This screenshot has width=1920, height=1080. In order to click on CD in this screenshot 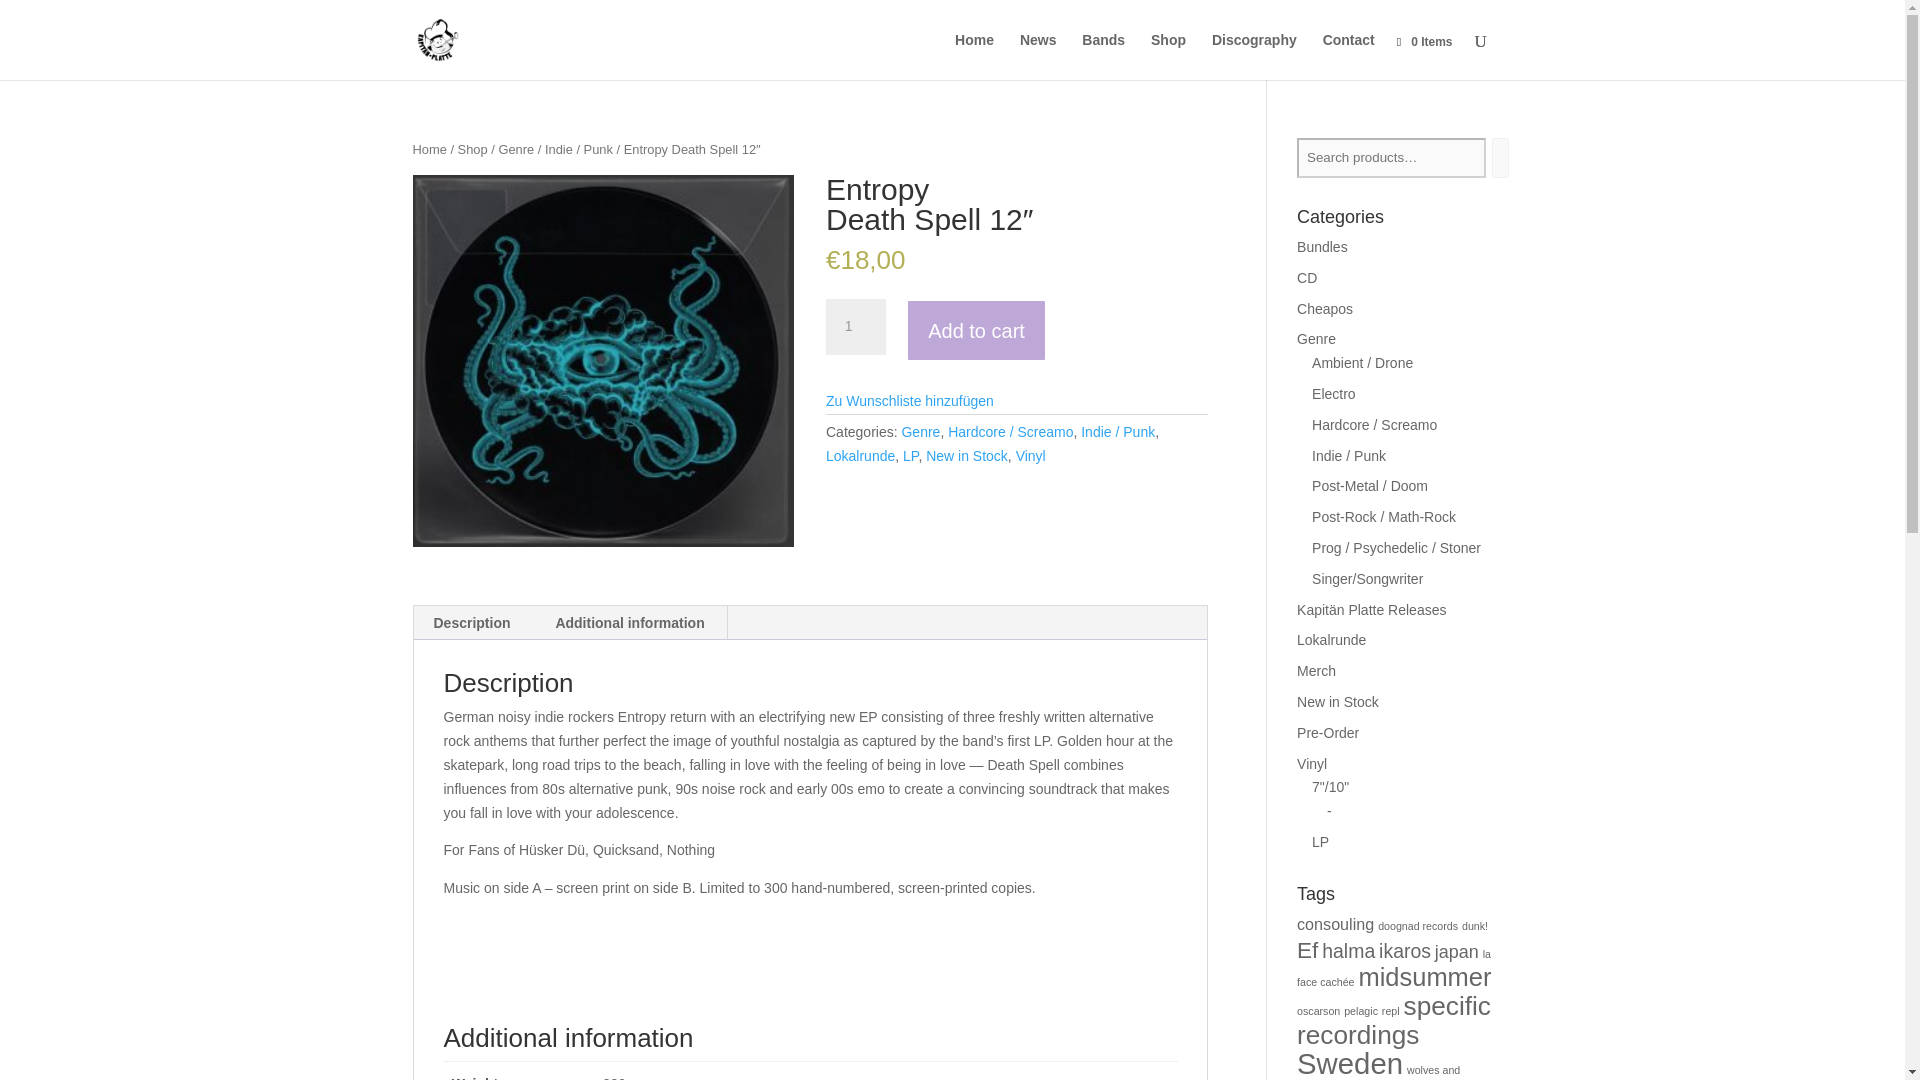, I will do `click(1307, 278)`.